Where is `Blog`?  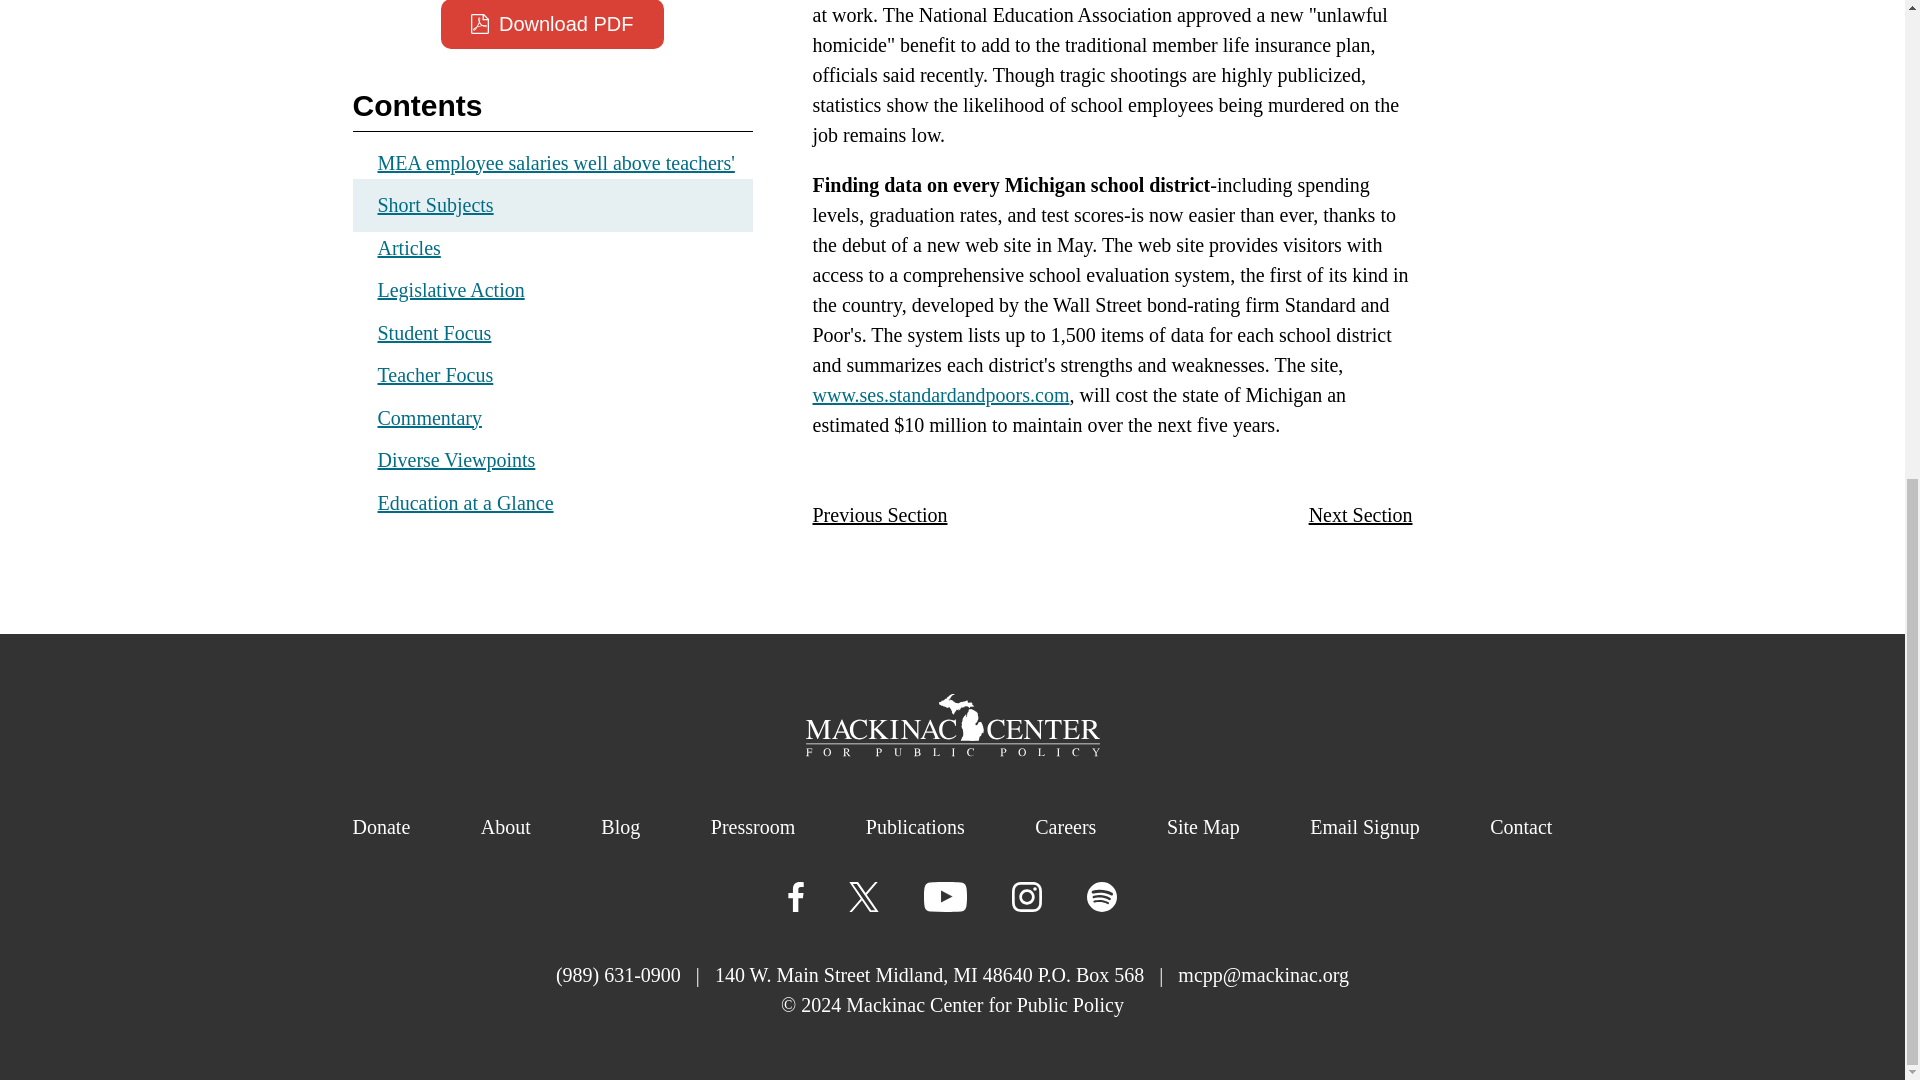
Blog is located at coordinates (620, 827).